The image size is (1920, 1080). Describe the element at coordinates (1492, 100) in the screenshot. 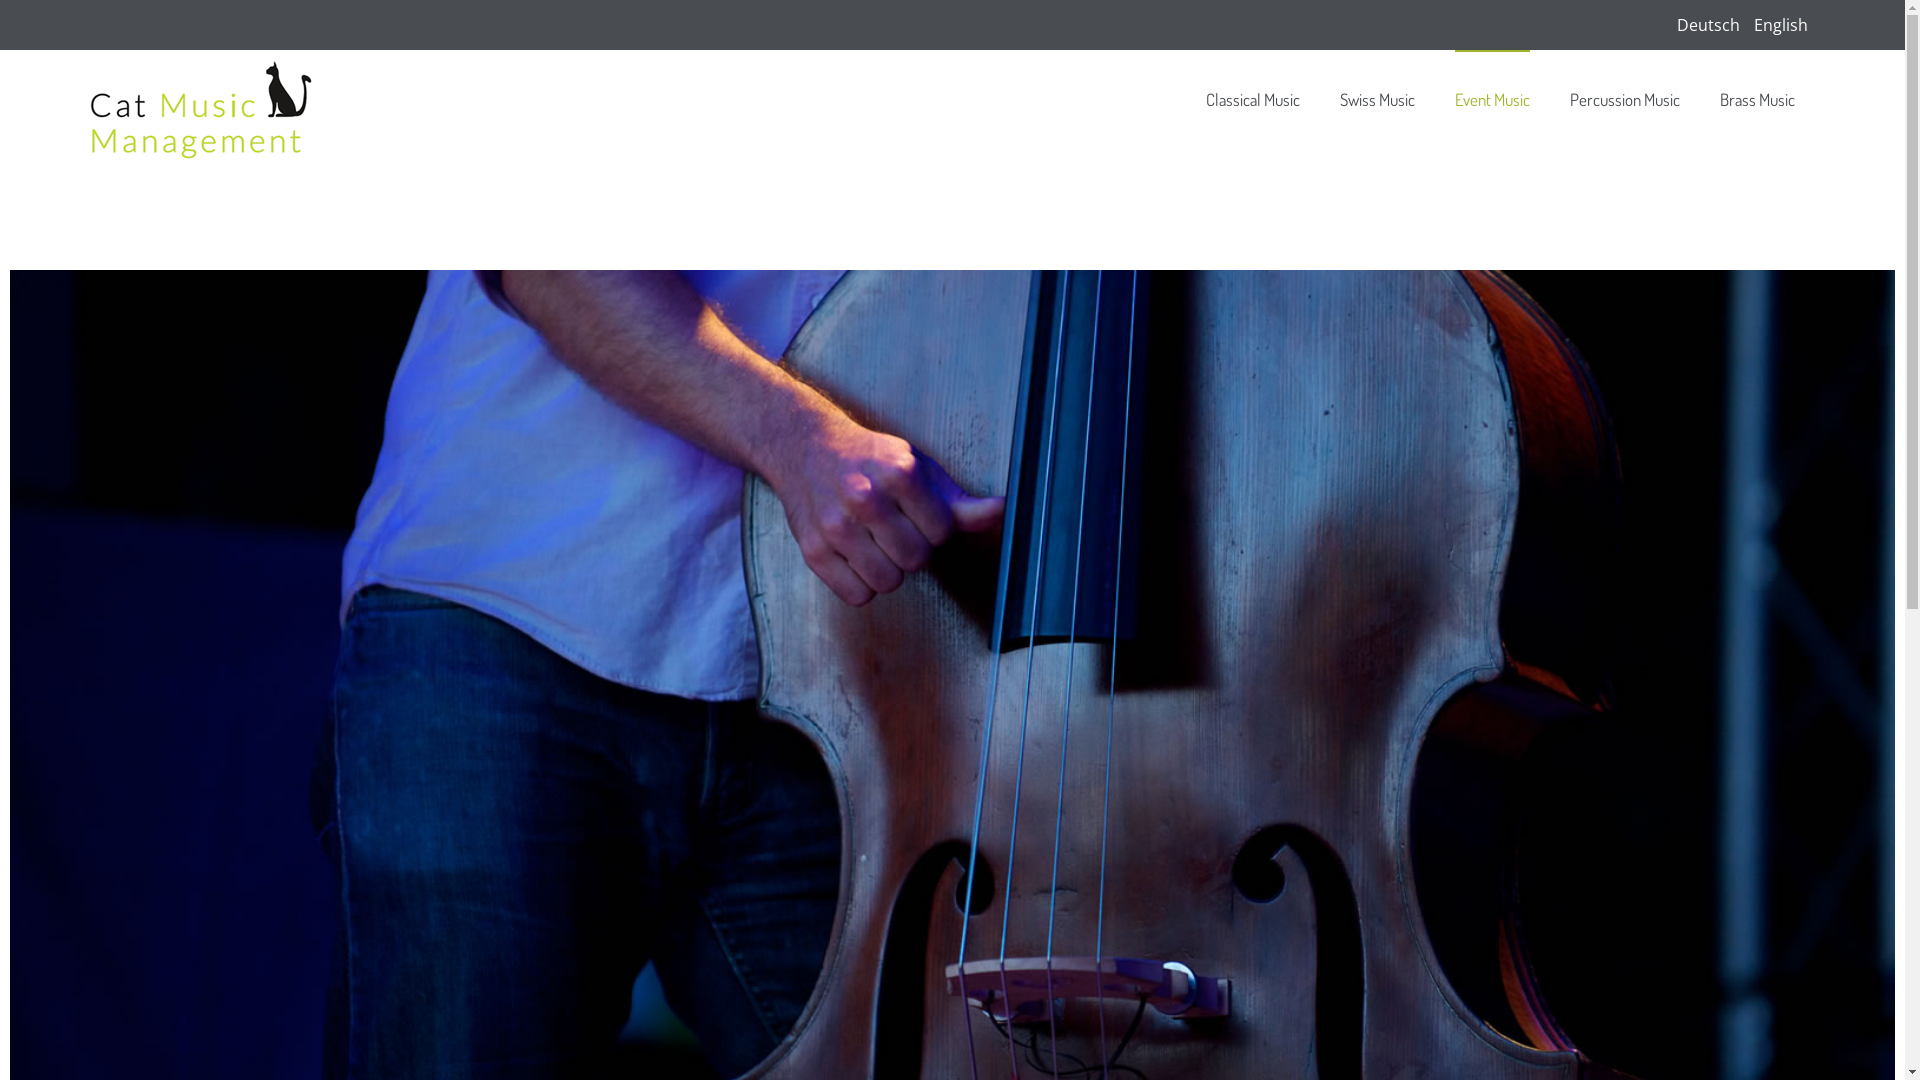

I see `Event Music` at that location.